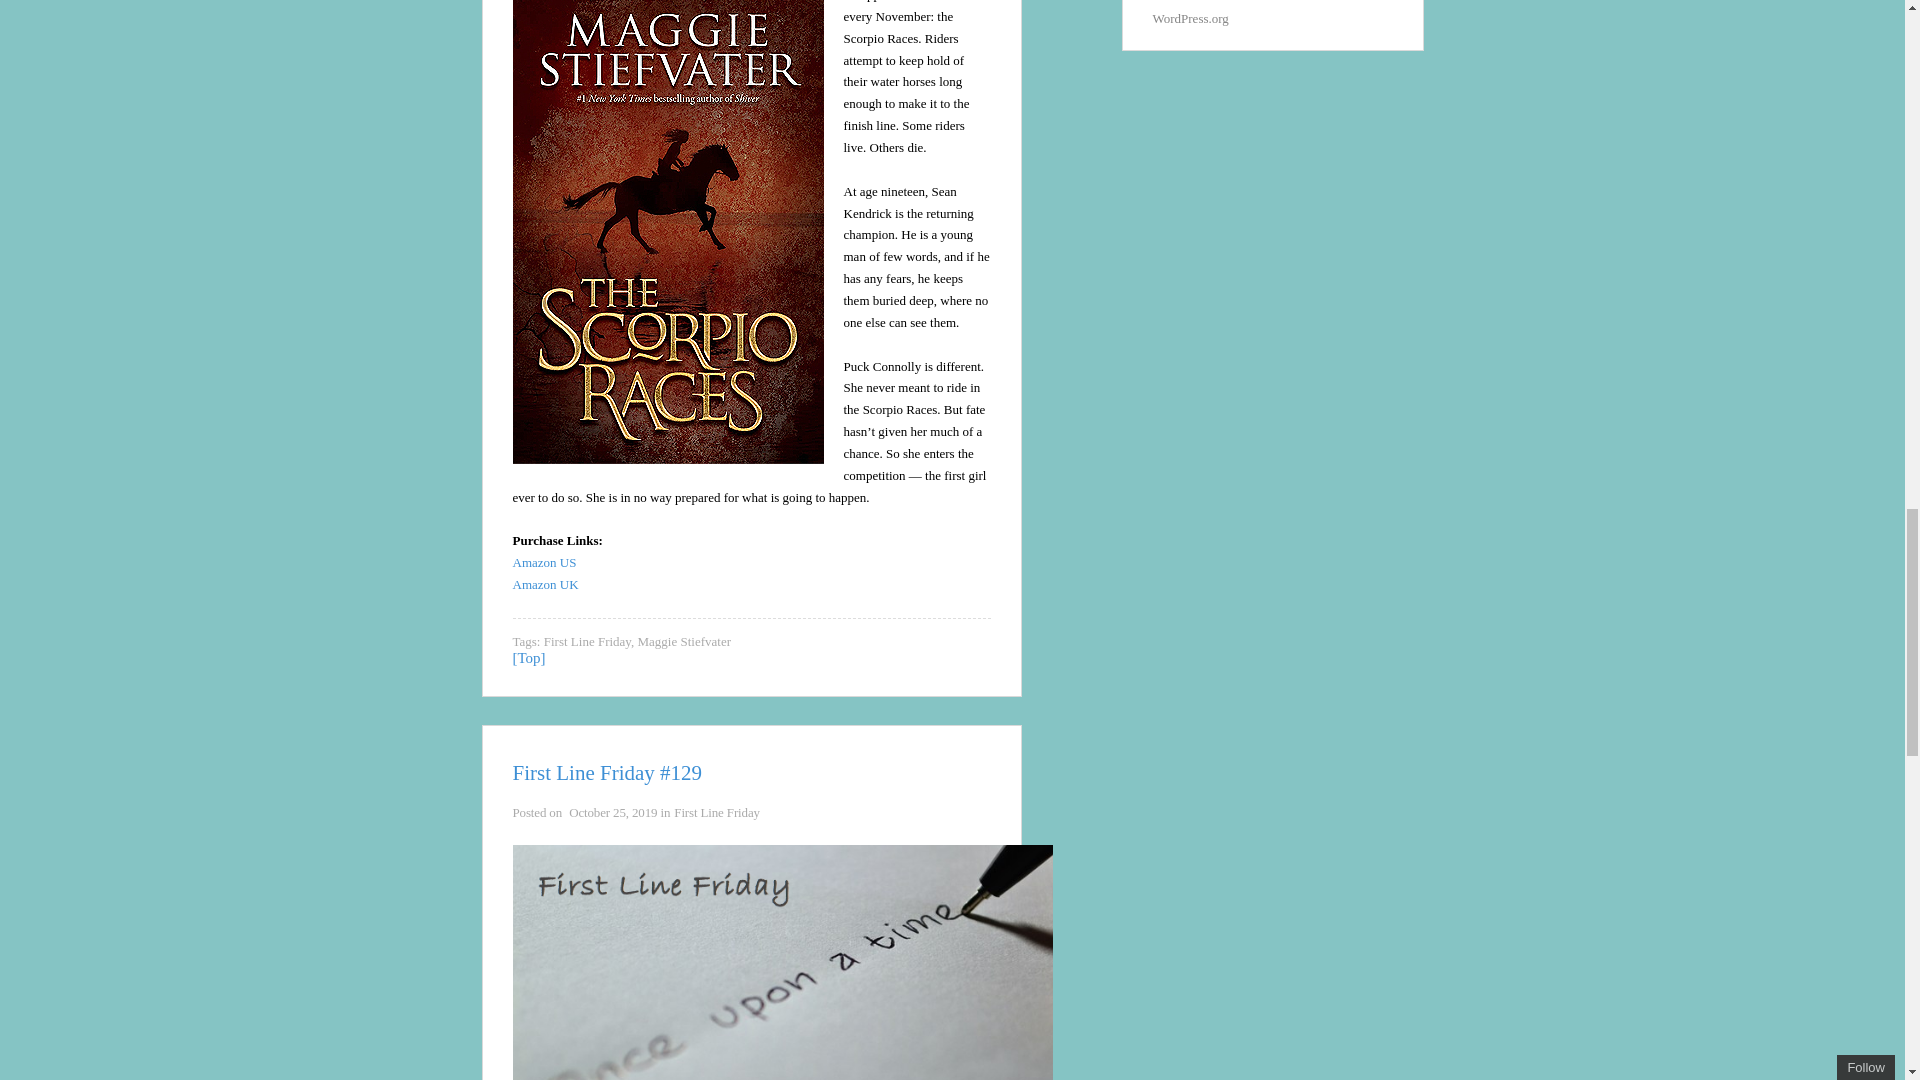 This screenshot has width=1920, height=1080. Describe the element at coordinates (587, 641) in the screenshot. I see `First Line Friday` at that location.